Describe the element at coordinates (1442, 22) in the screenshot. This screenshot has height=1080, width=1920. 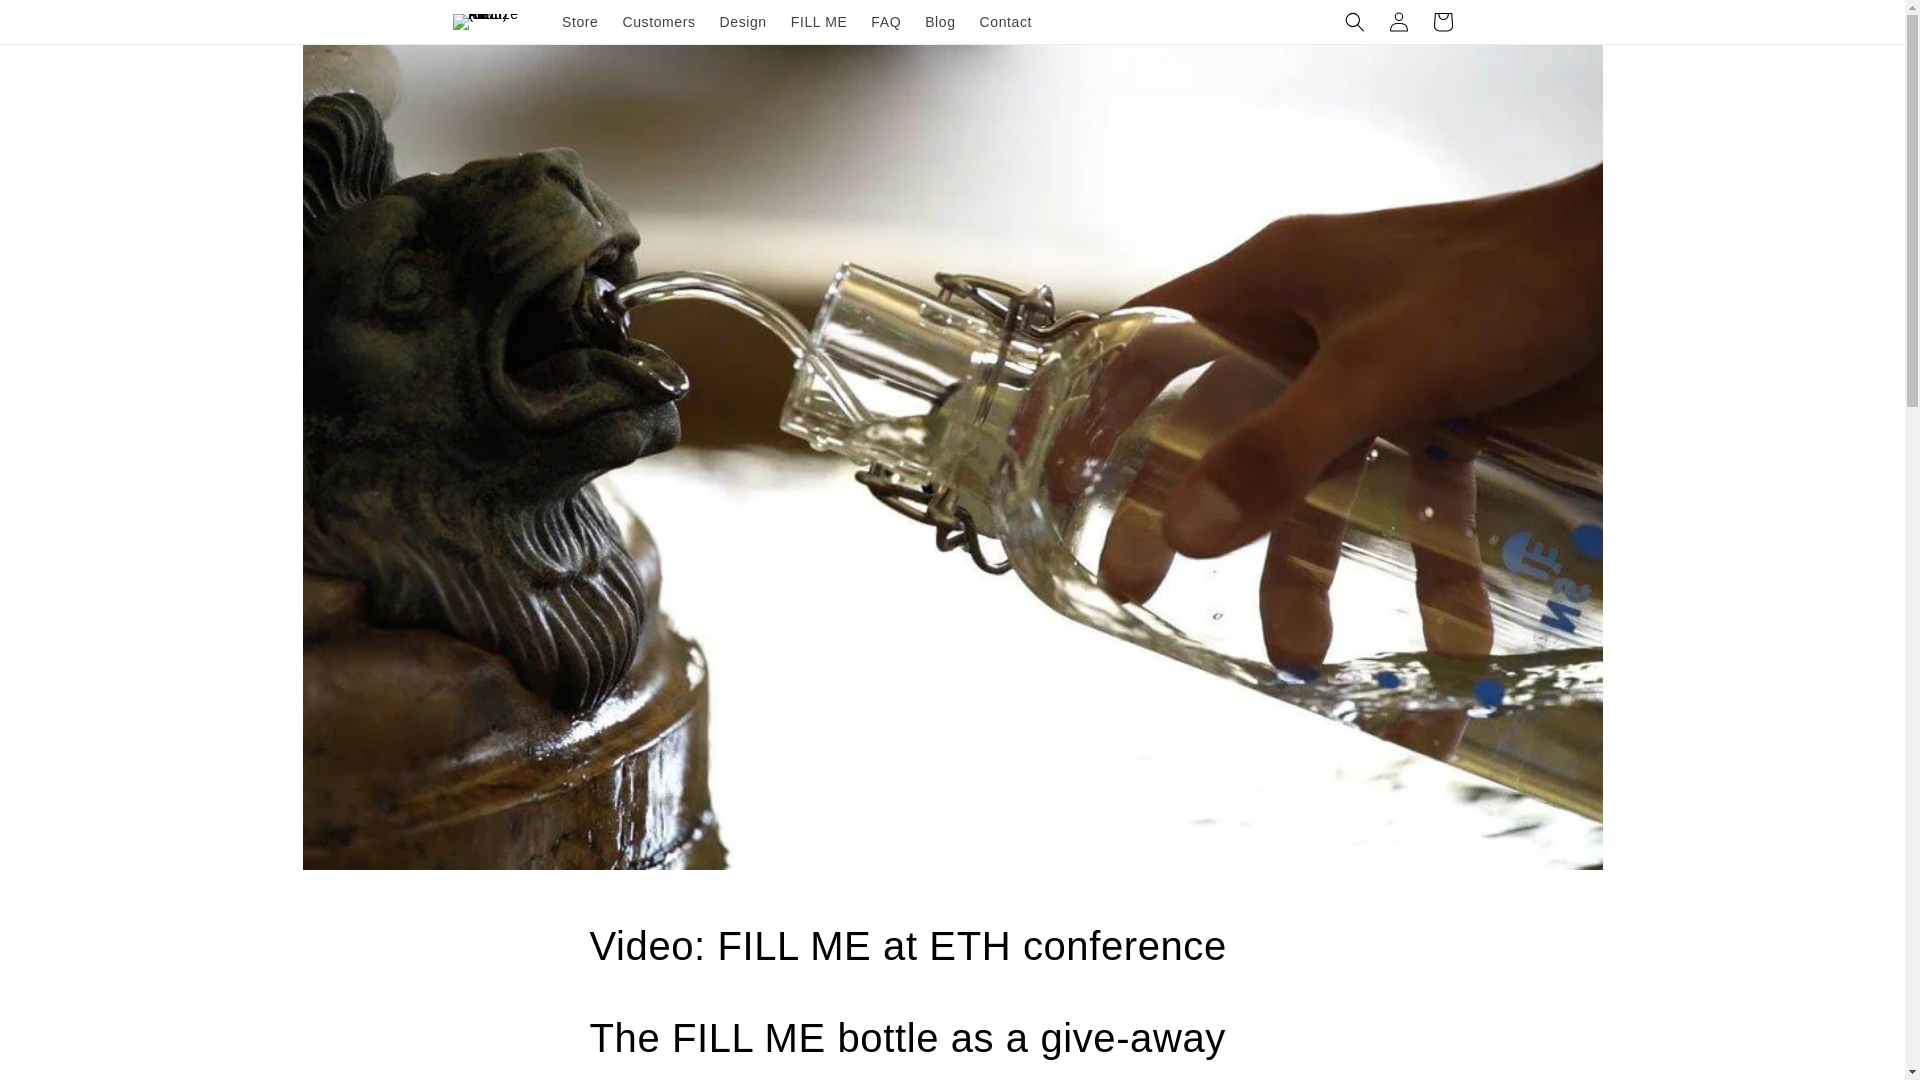
I see `Cart` at that location.